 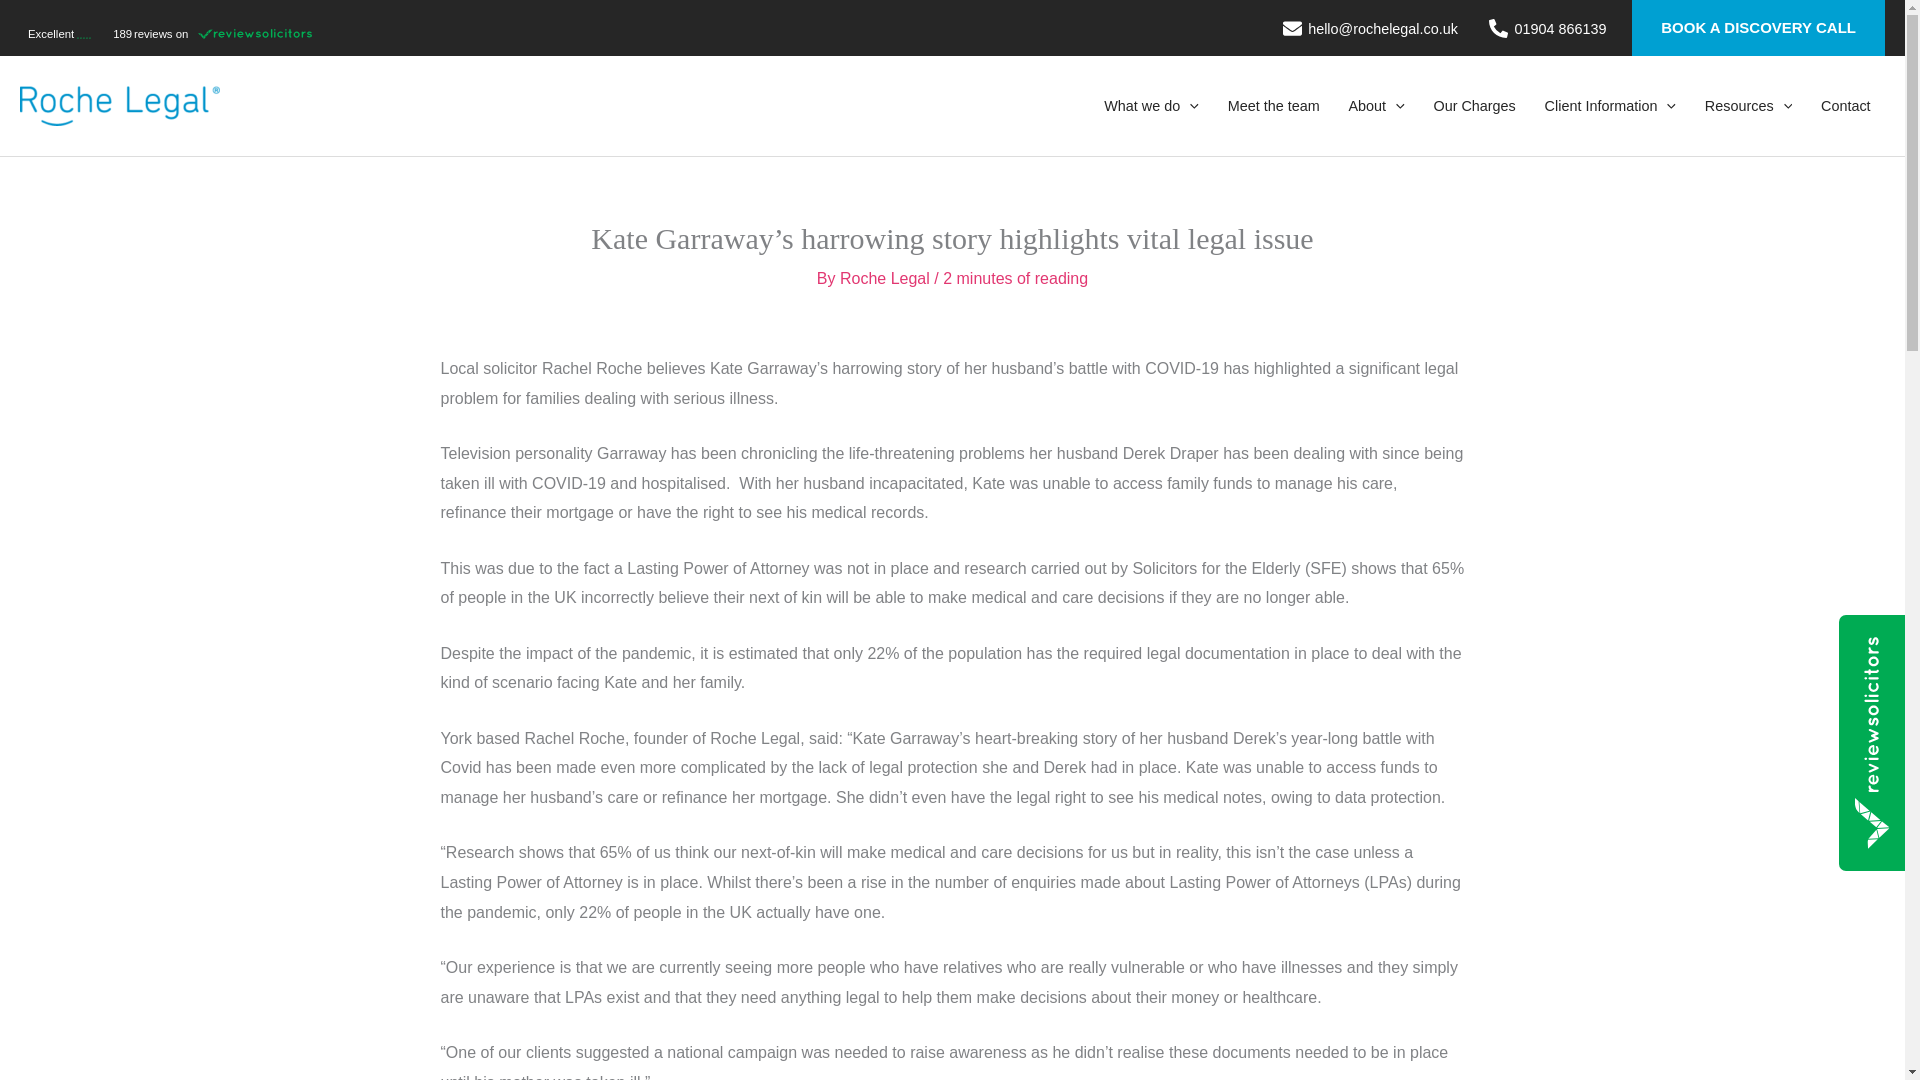 What do you see at coordinates (1474, 106) in the screenshot?
I see `Our Charges` at bounding box center [1474, 106].